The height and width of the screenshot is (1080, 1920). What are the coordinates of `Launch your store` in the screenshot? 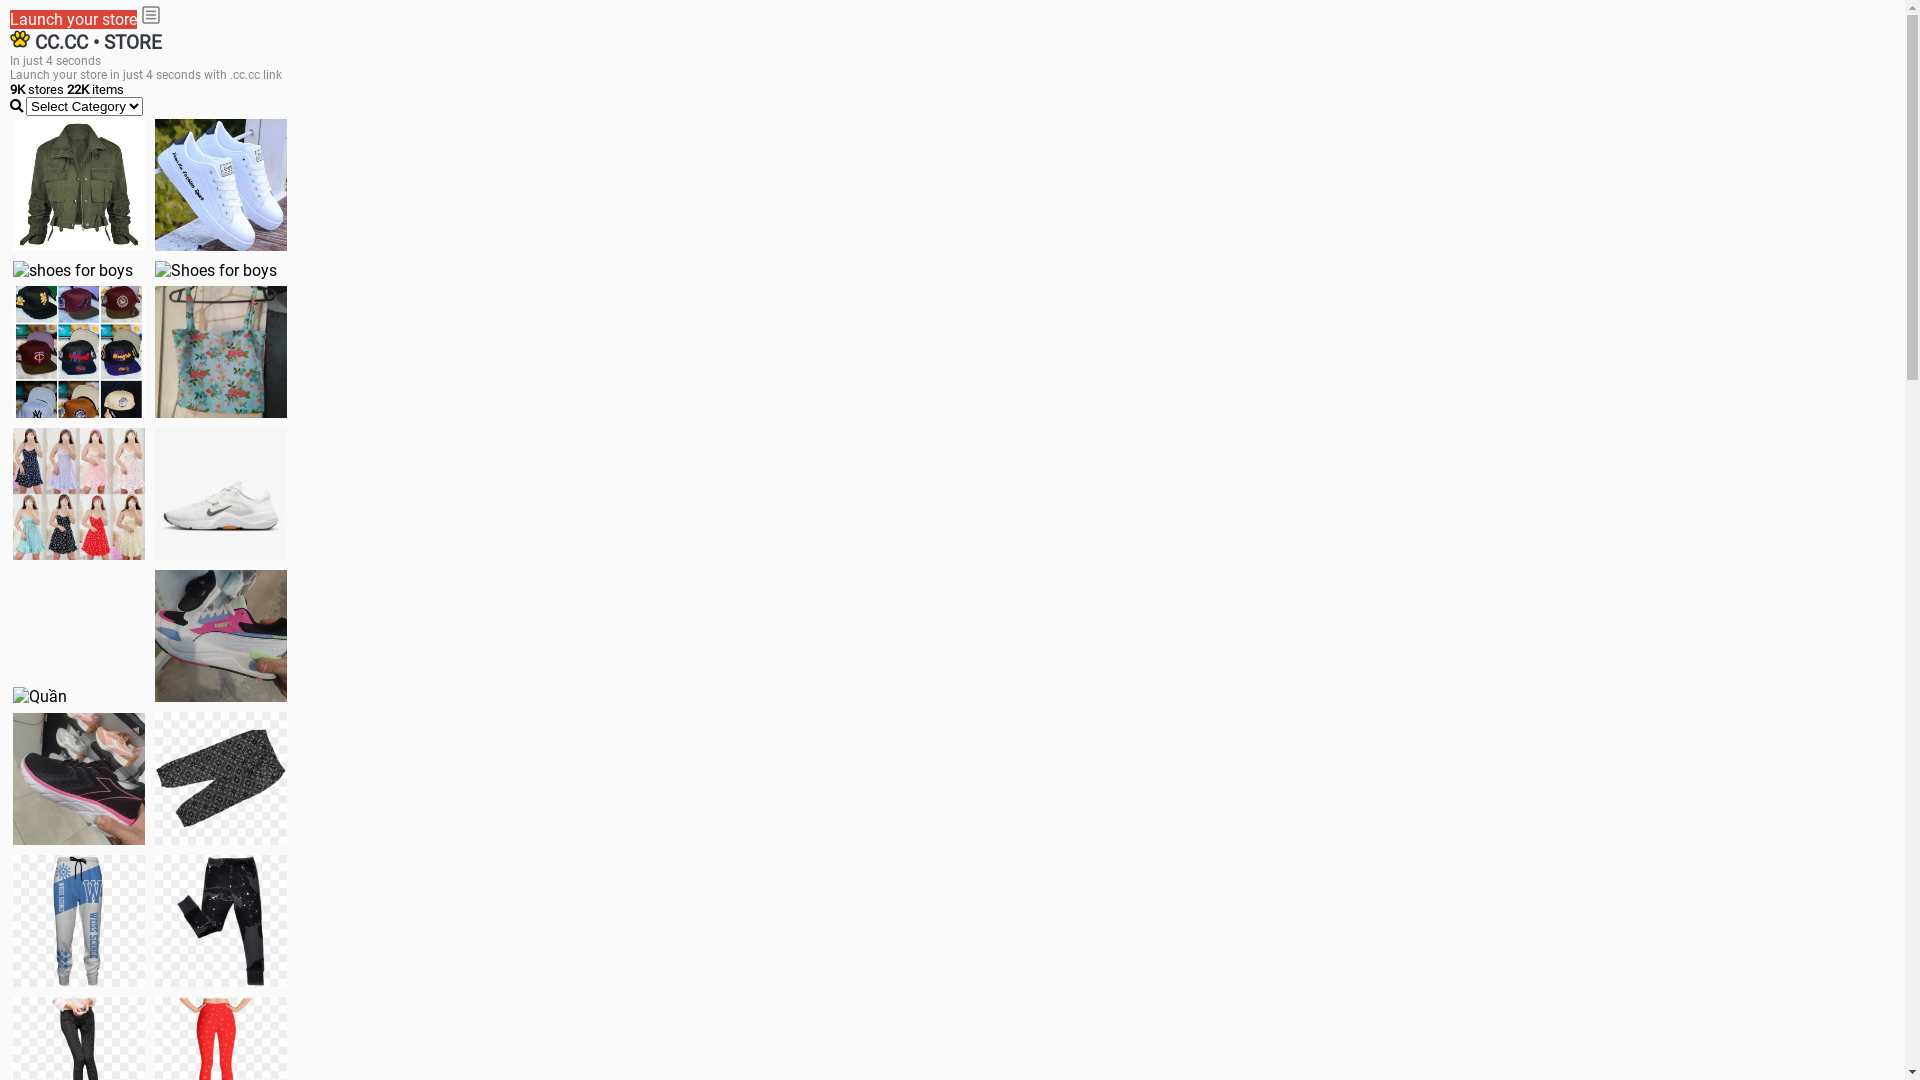 It's located at (74, 20).